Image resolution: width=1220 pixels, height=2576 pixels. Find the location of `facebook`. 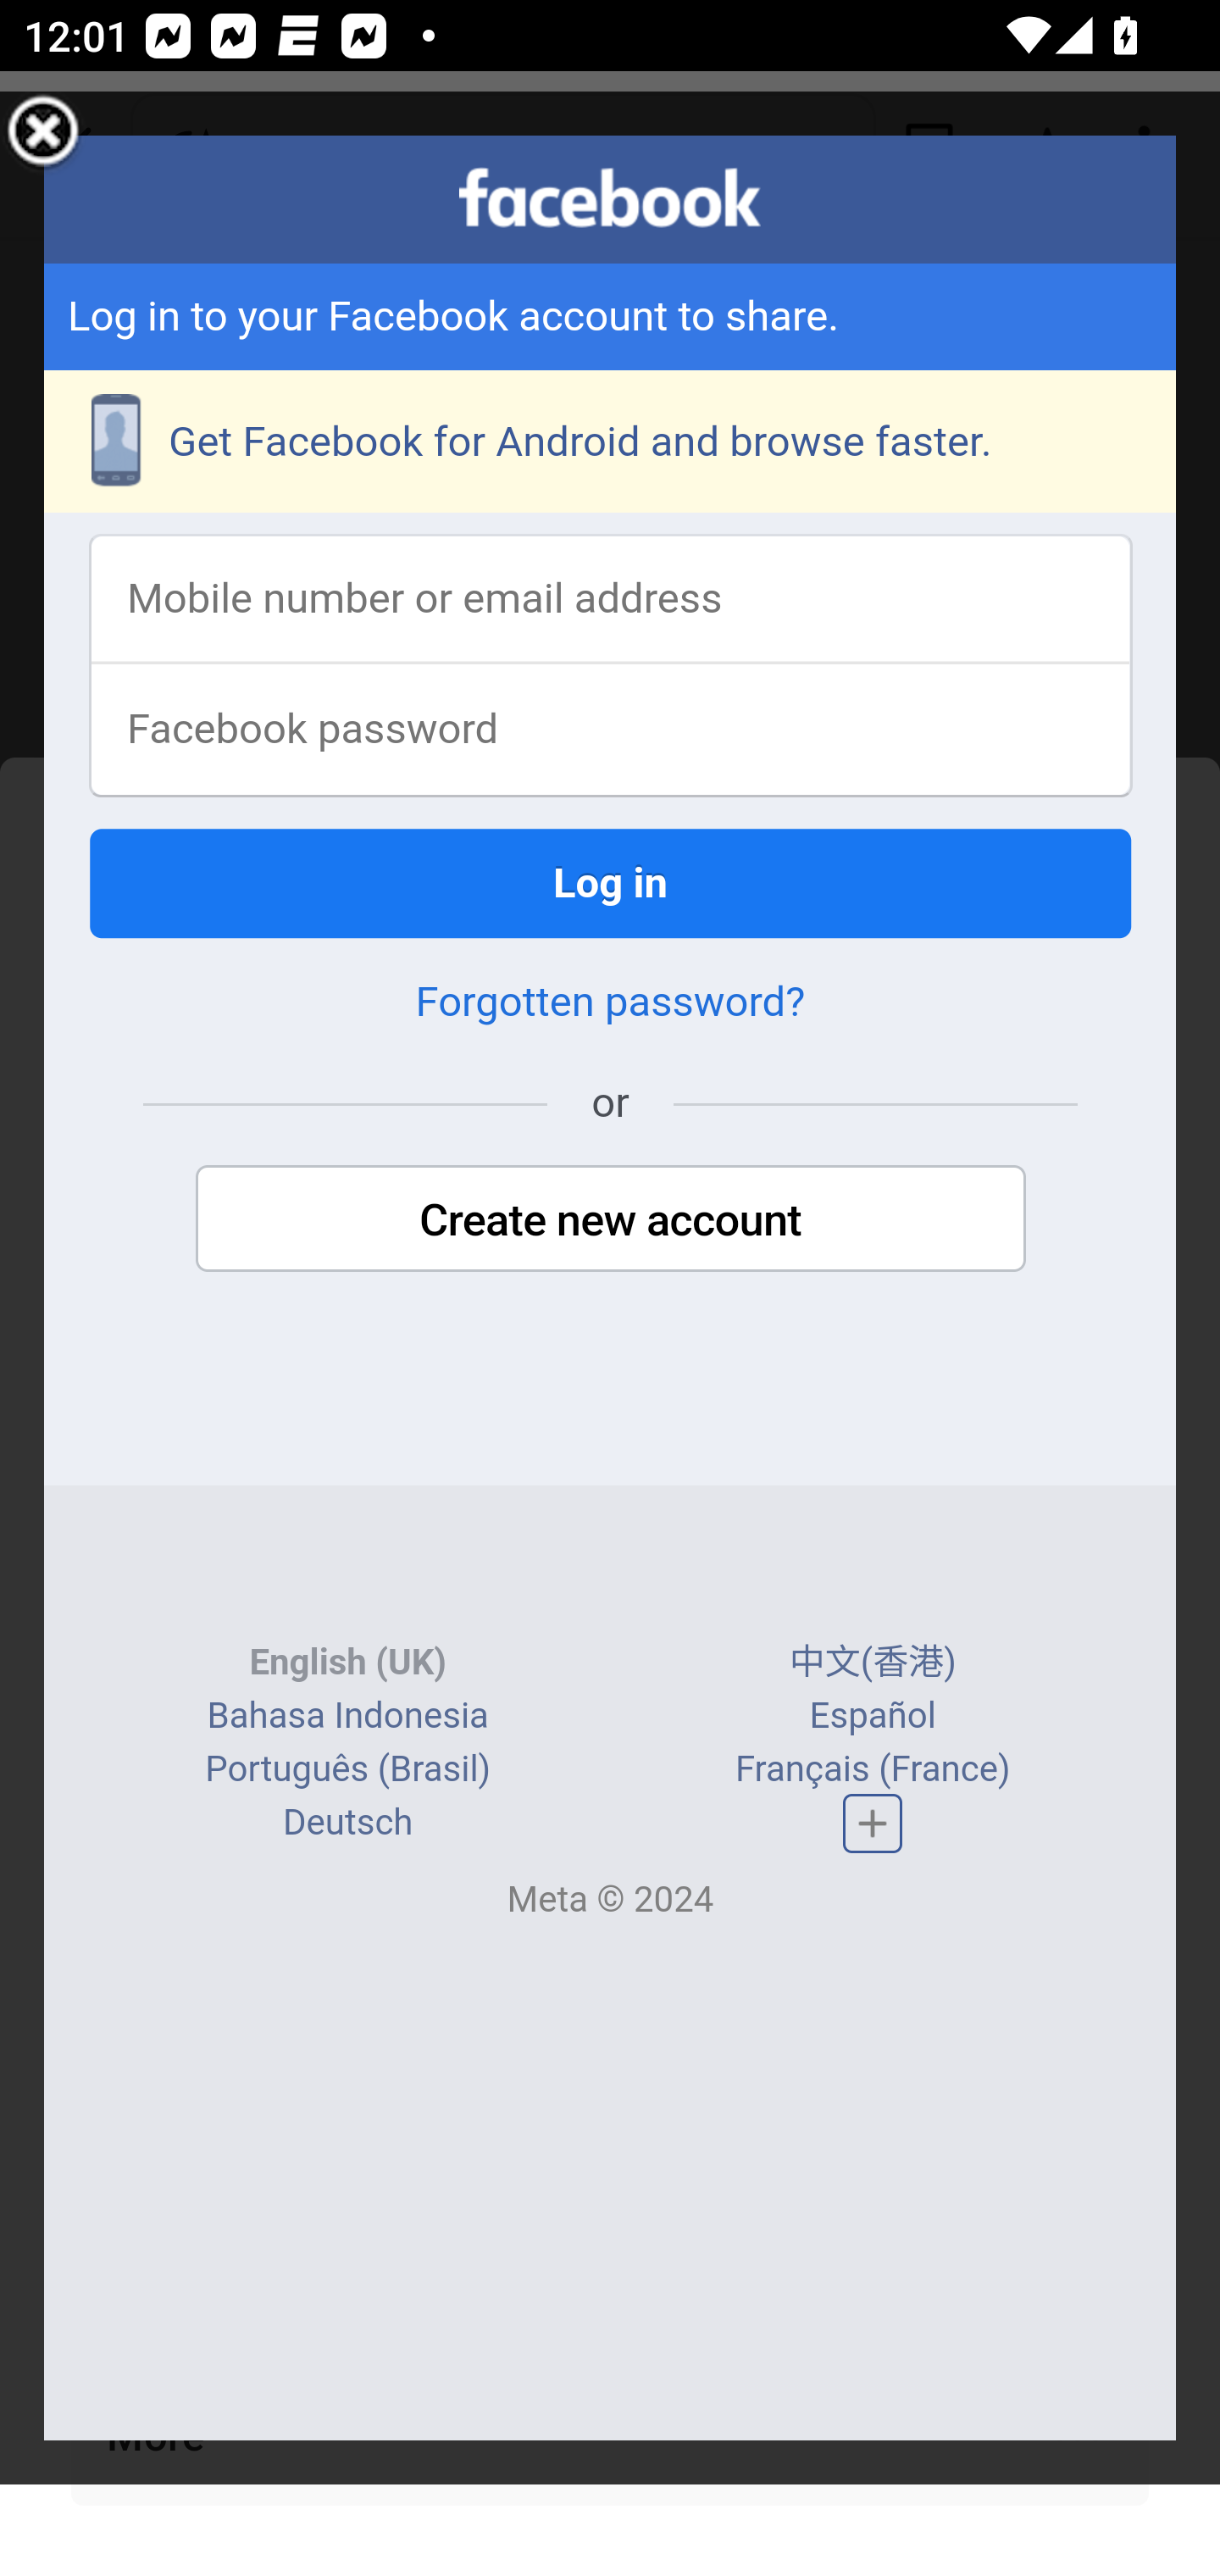

facebook is located at coordinates (611, 199).